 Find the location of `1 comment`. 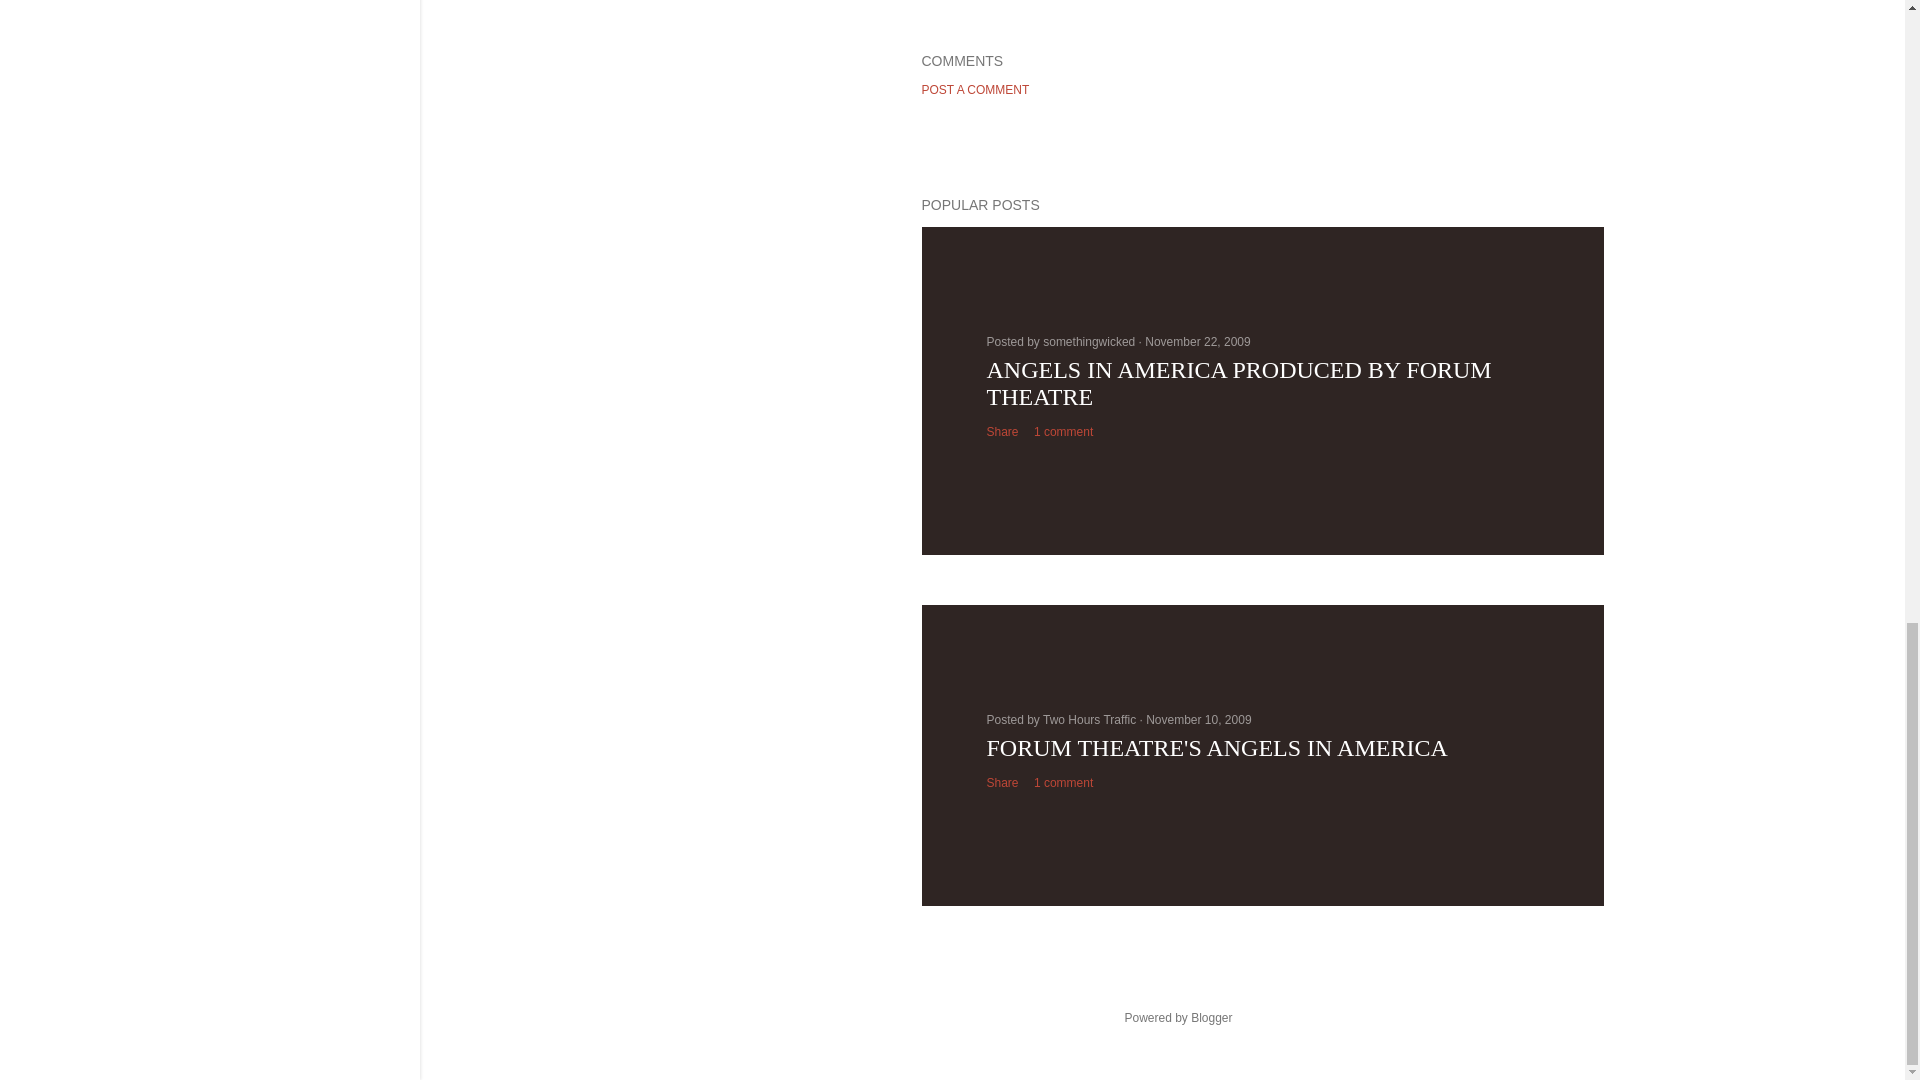

1 comment is located at coordinates (1063, 782).